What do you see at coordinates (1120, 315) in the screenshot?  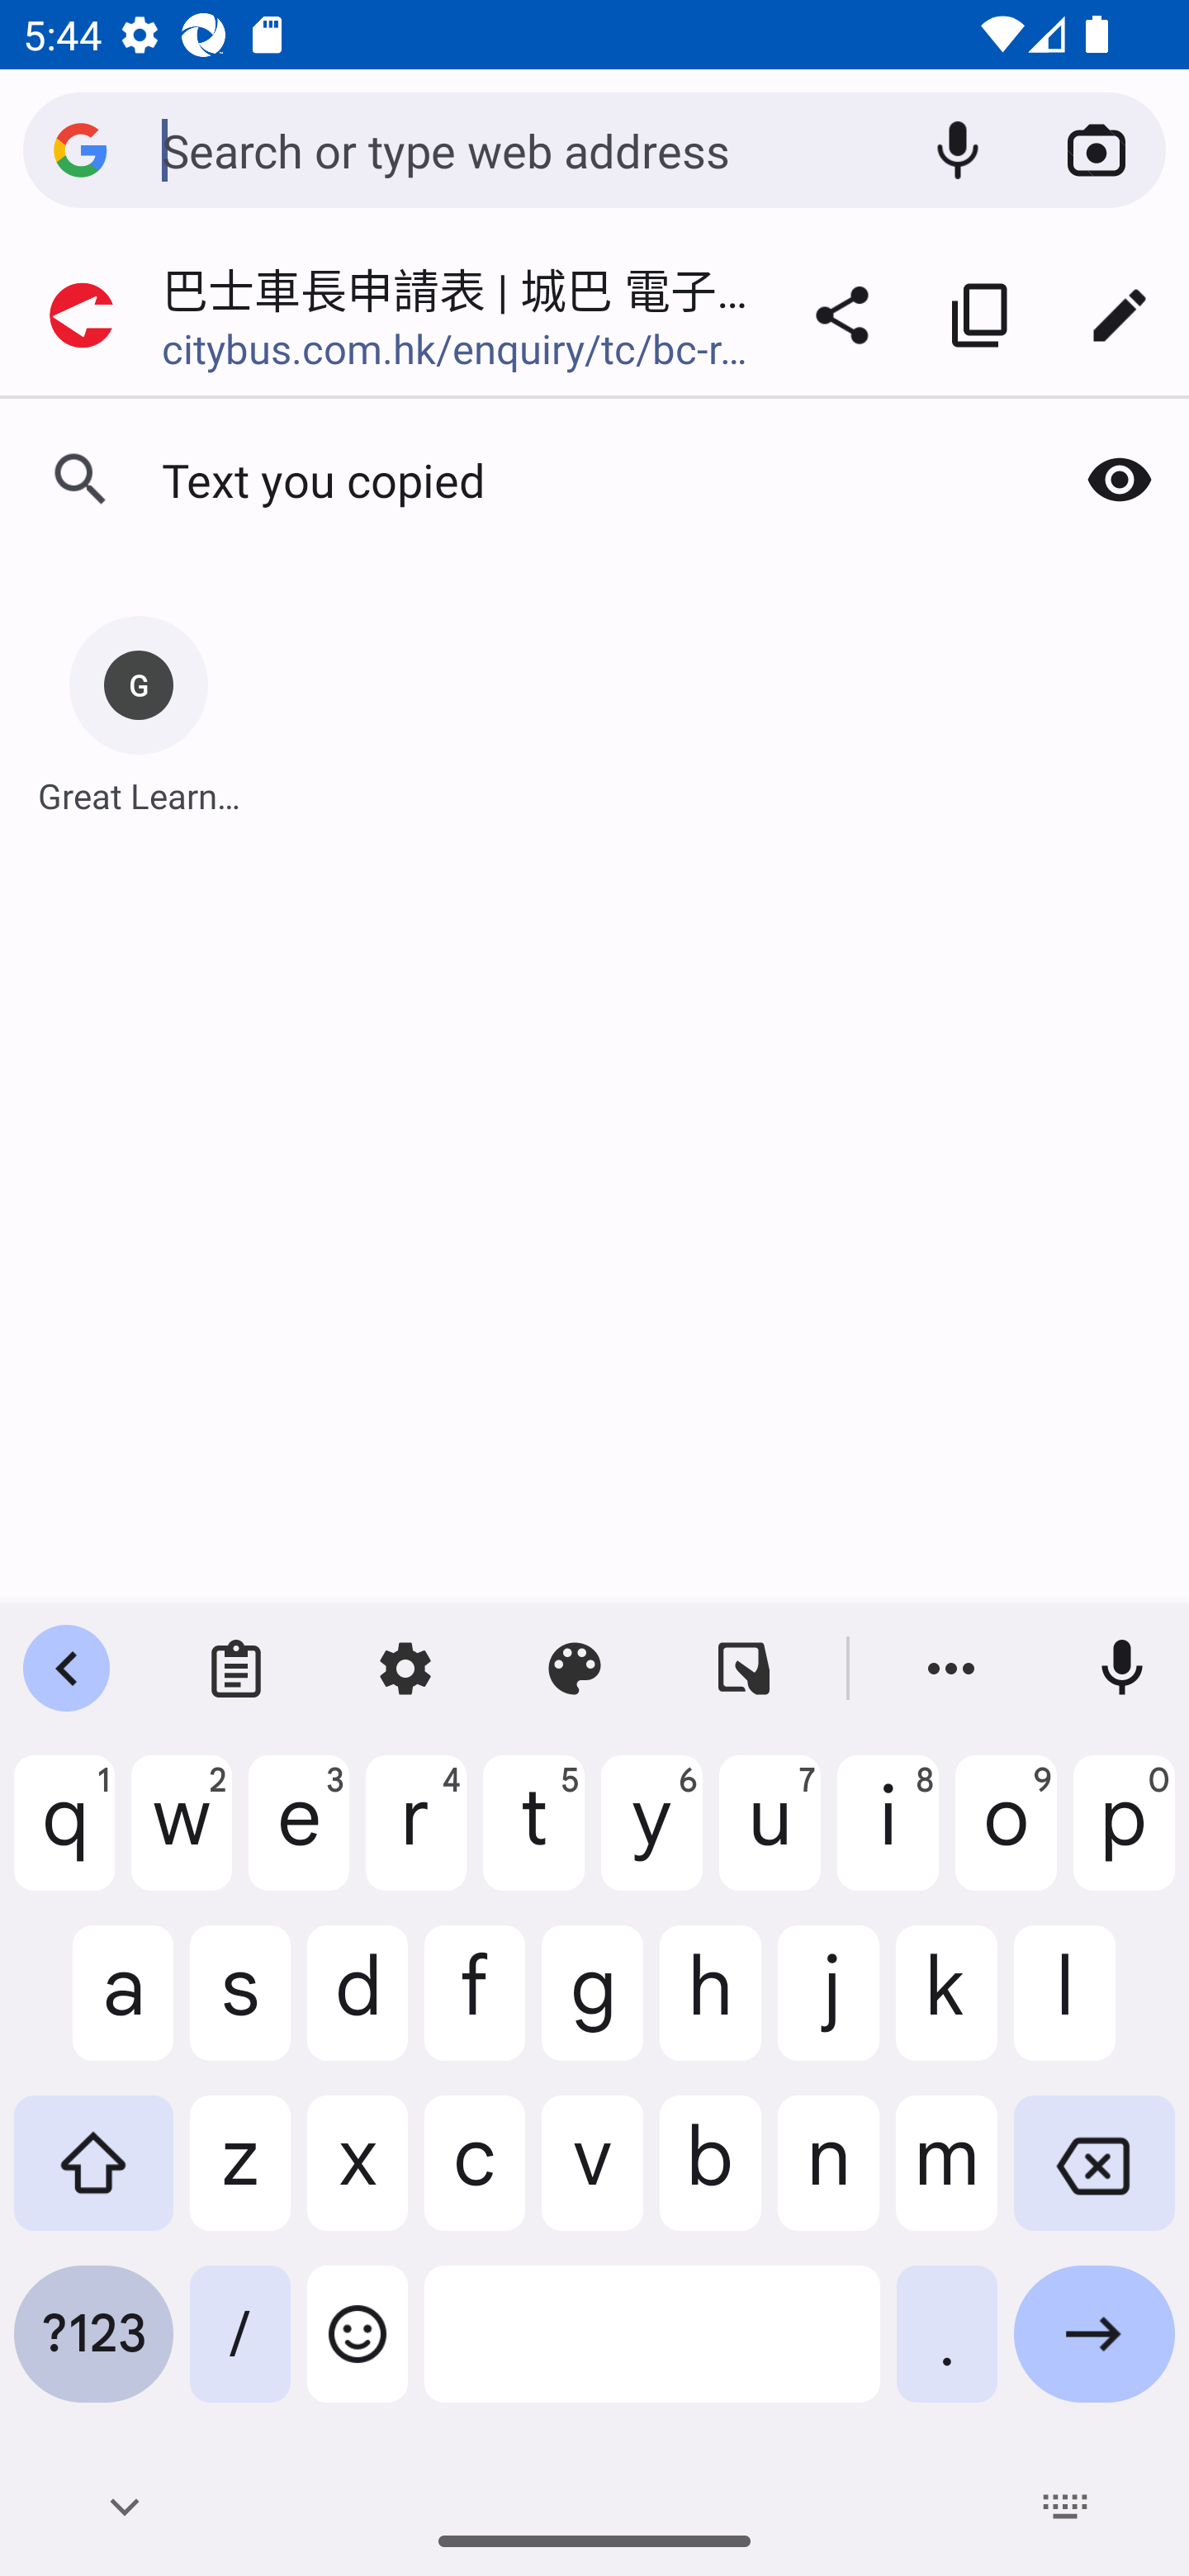 I see `Edit` at bounding box center [1120, 315].